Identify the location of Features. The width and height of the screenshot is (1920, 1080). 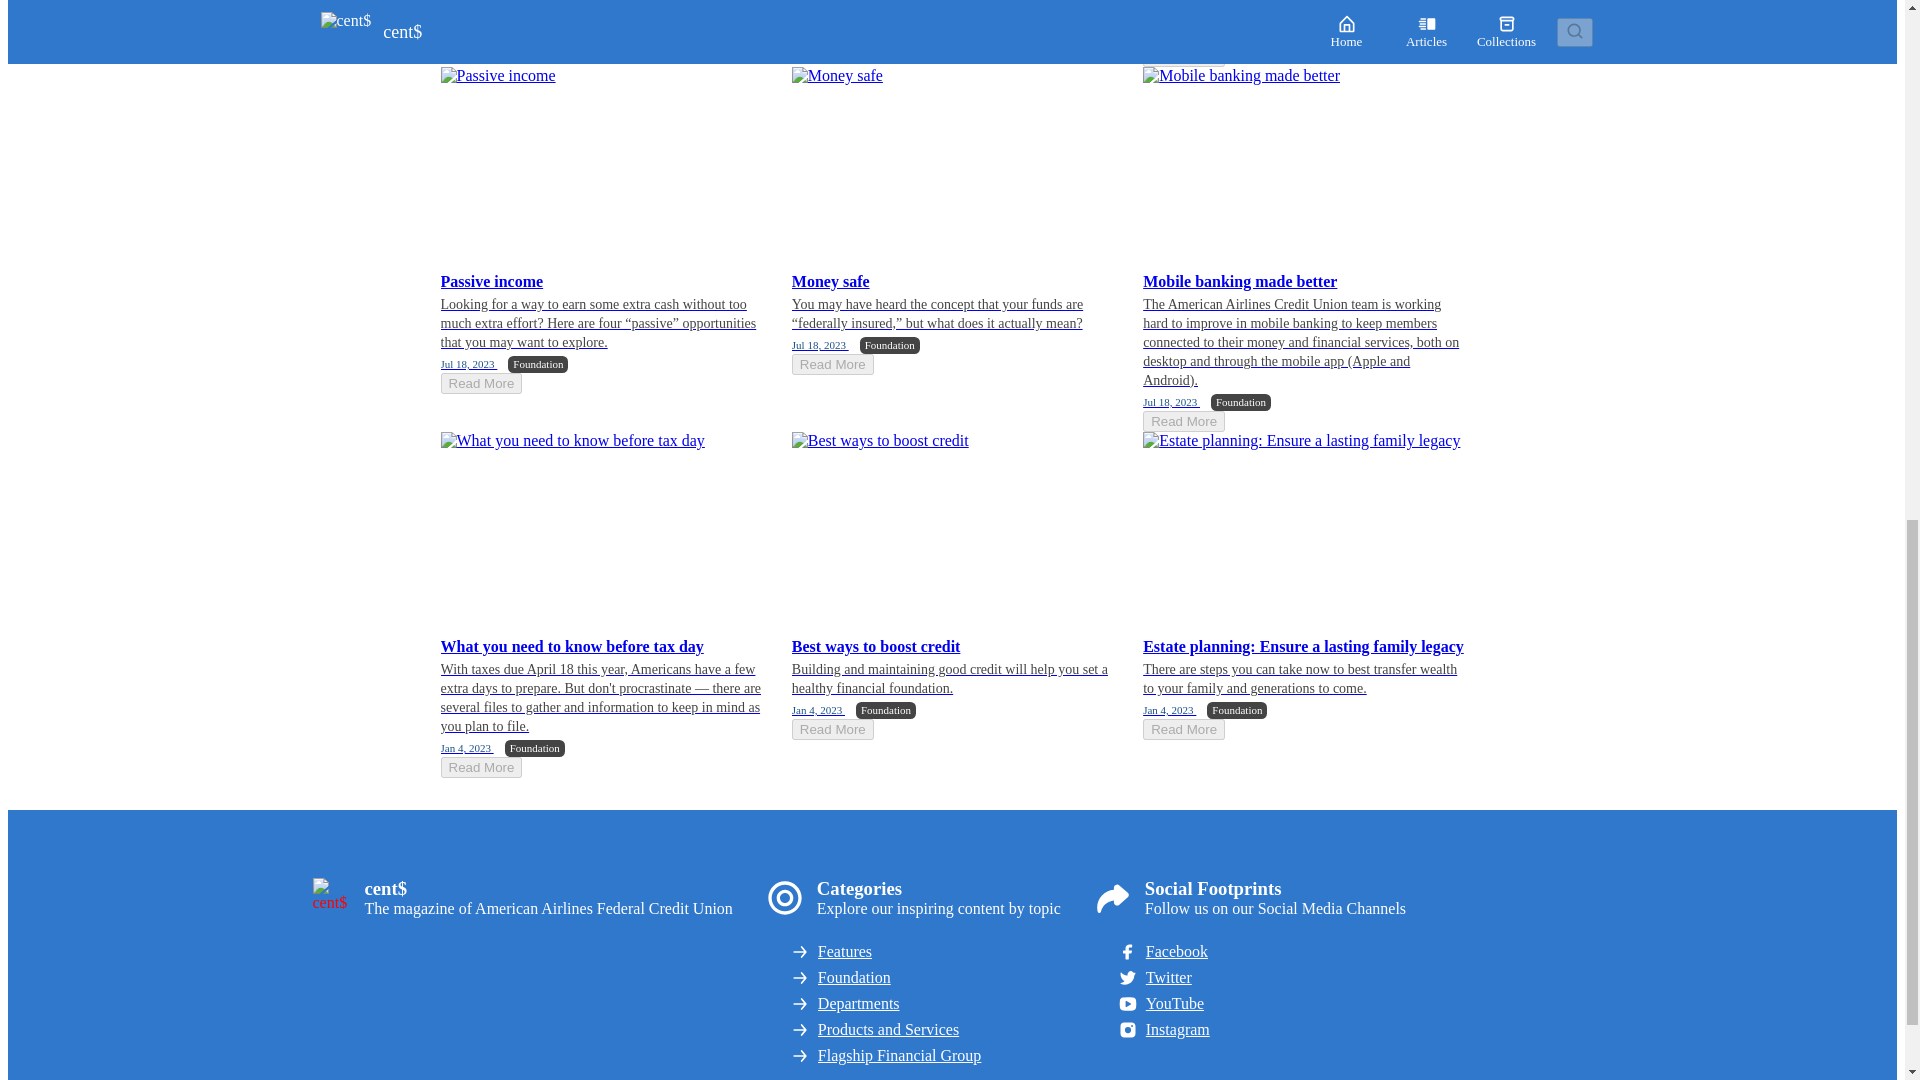
(939, 952).